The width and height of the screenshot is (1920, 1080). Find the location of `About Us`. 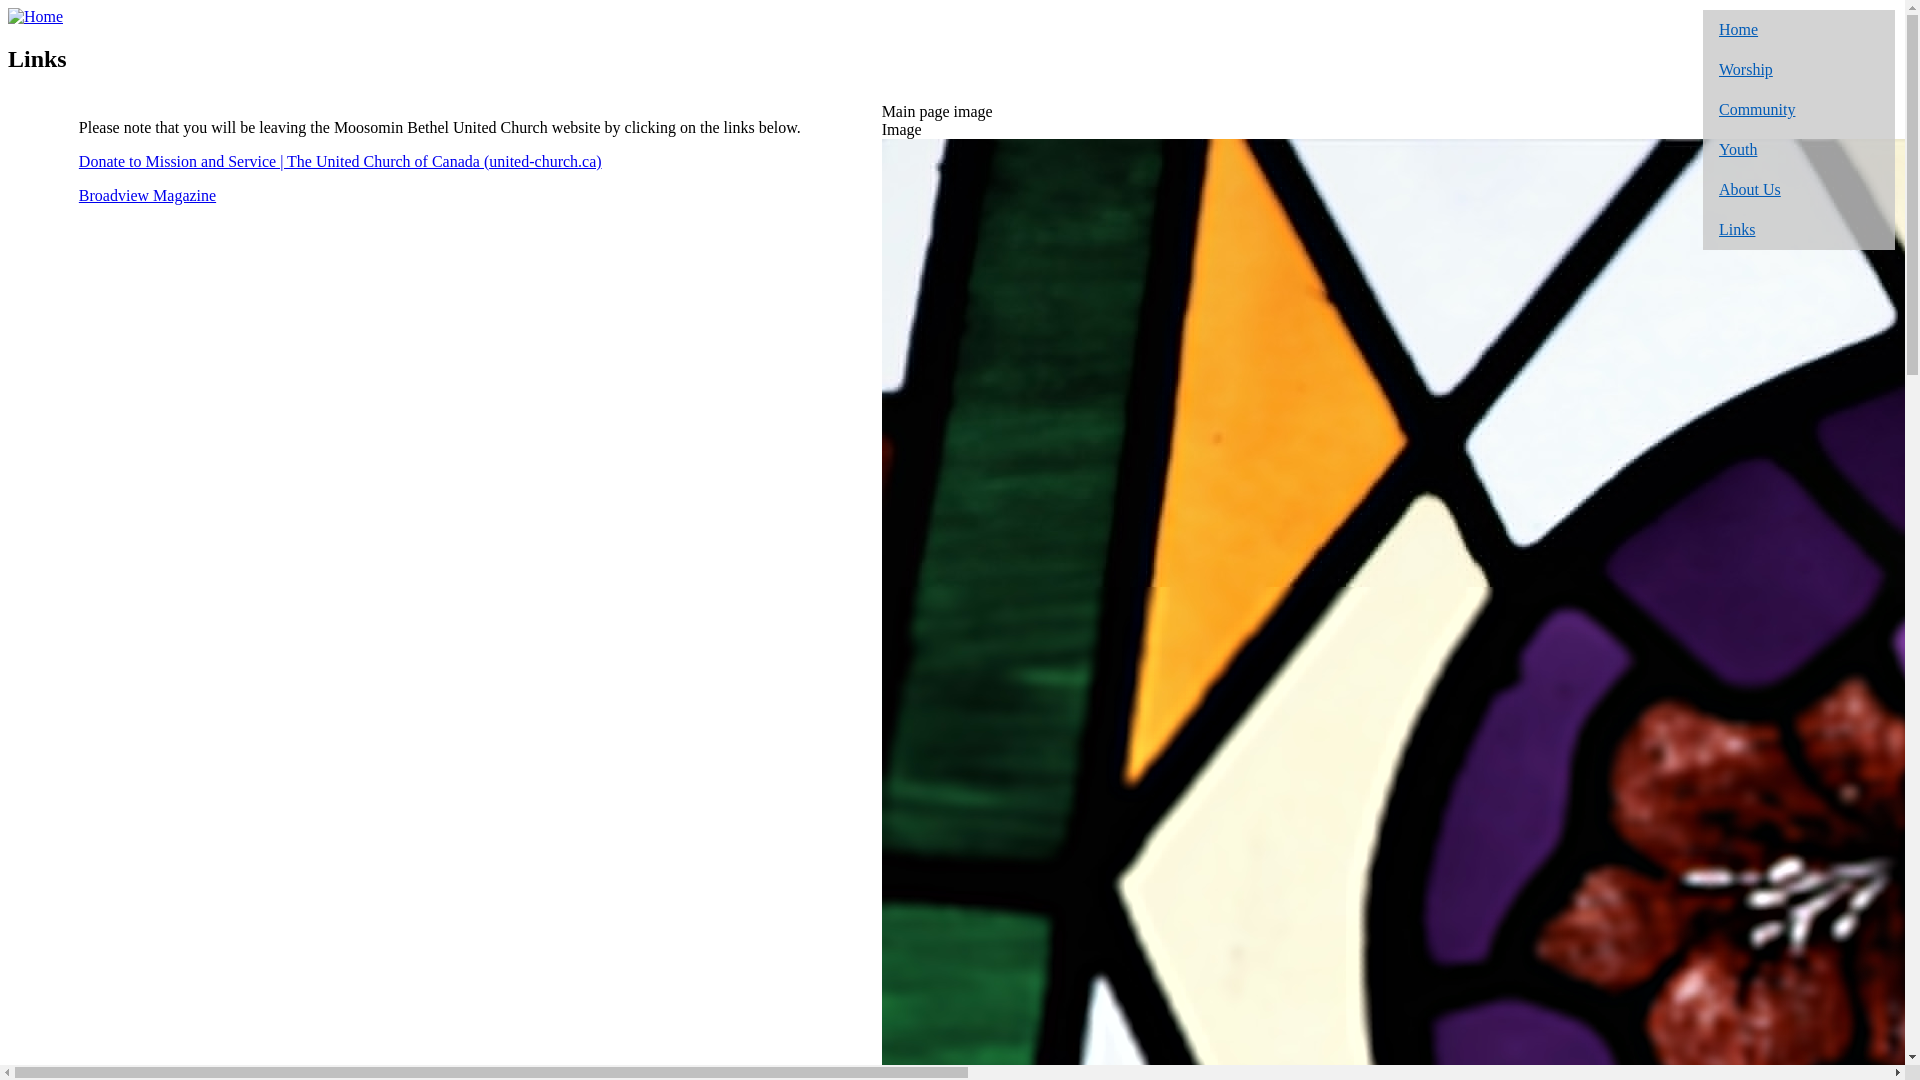

About Us is located at coordinates (1799, 190).